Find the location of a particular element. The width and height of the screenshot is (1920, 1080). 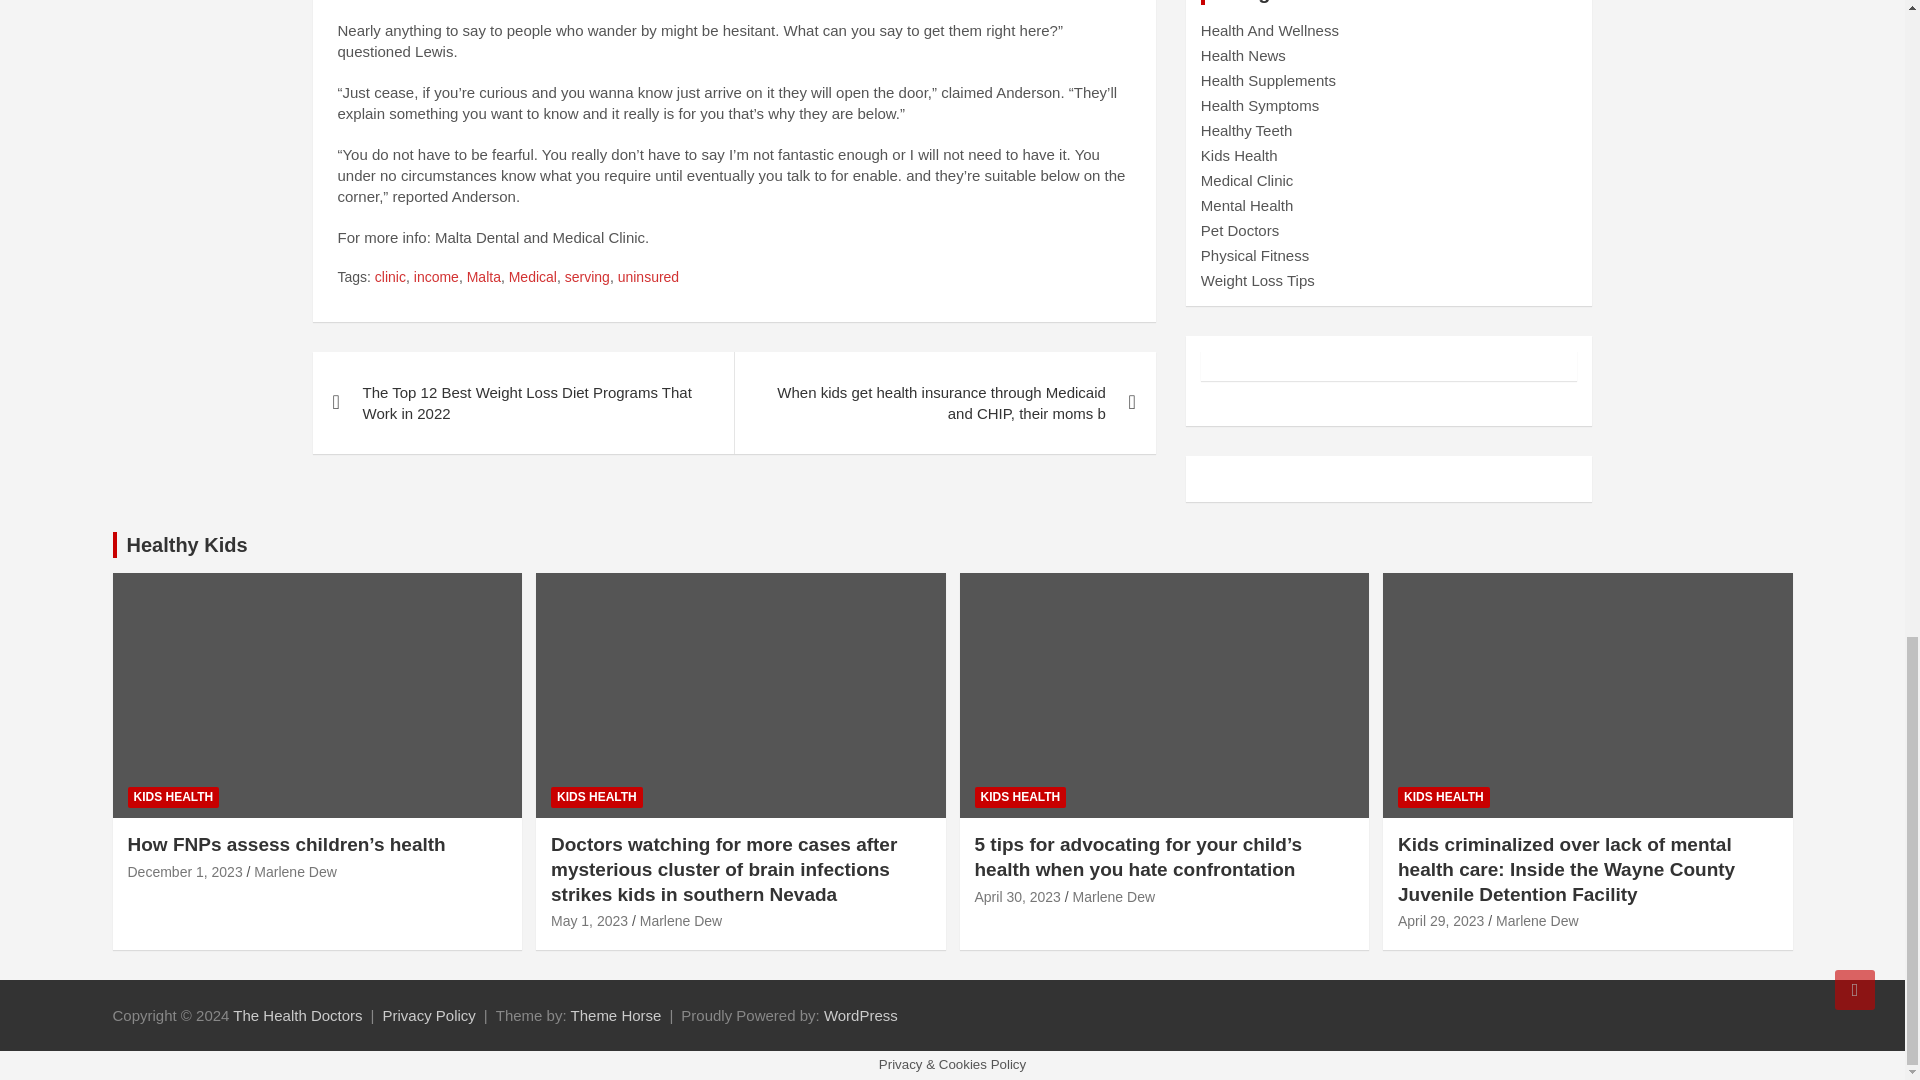

Malta is located at coordinates (484, 278).